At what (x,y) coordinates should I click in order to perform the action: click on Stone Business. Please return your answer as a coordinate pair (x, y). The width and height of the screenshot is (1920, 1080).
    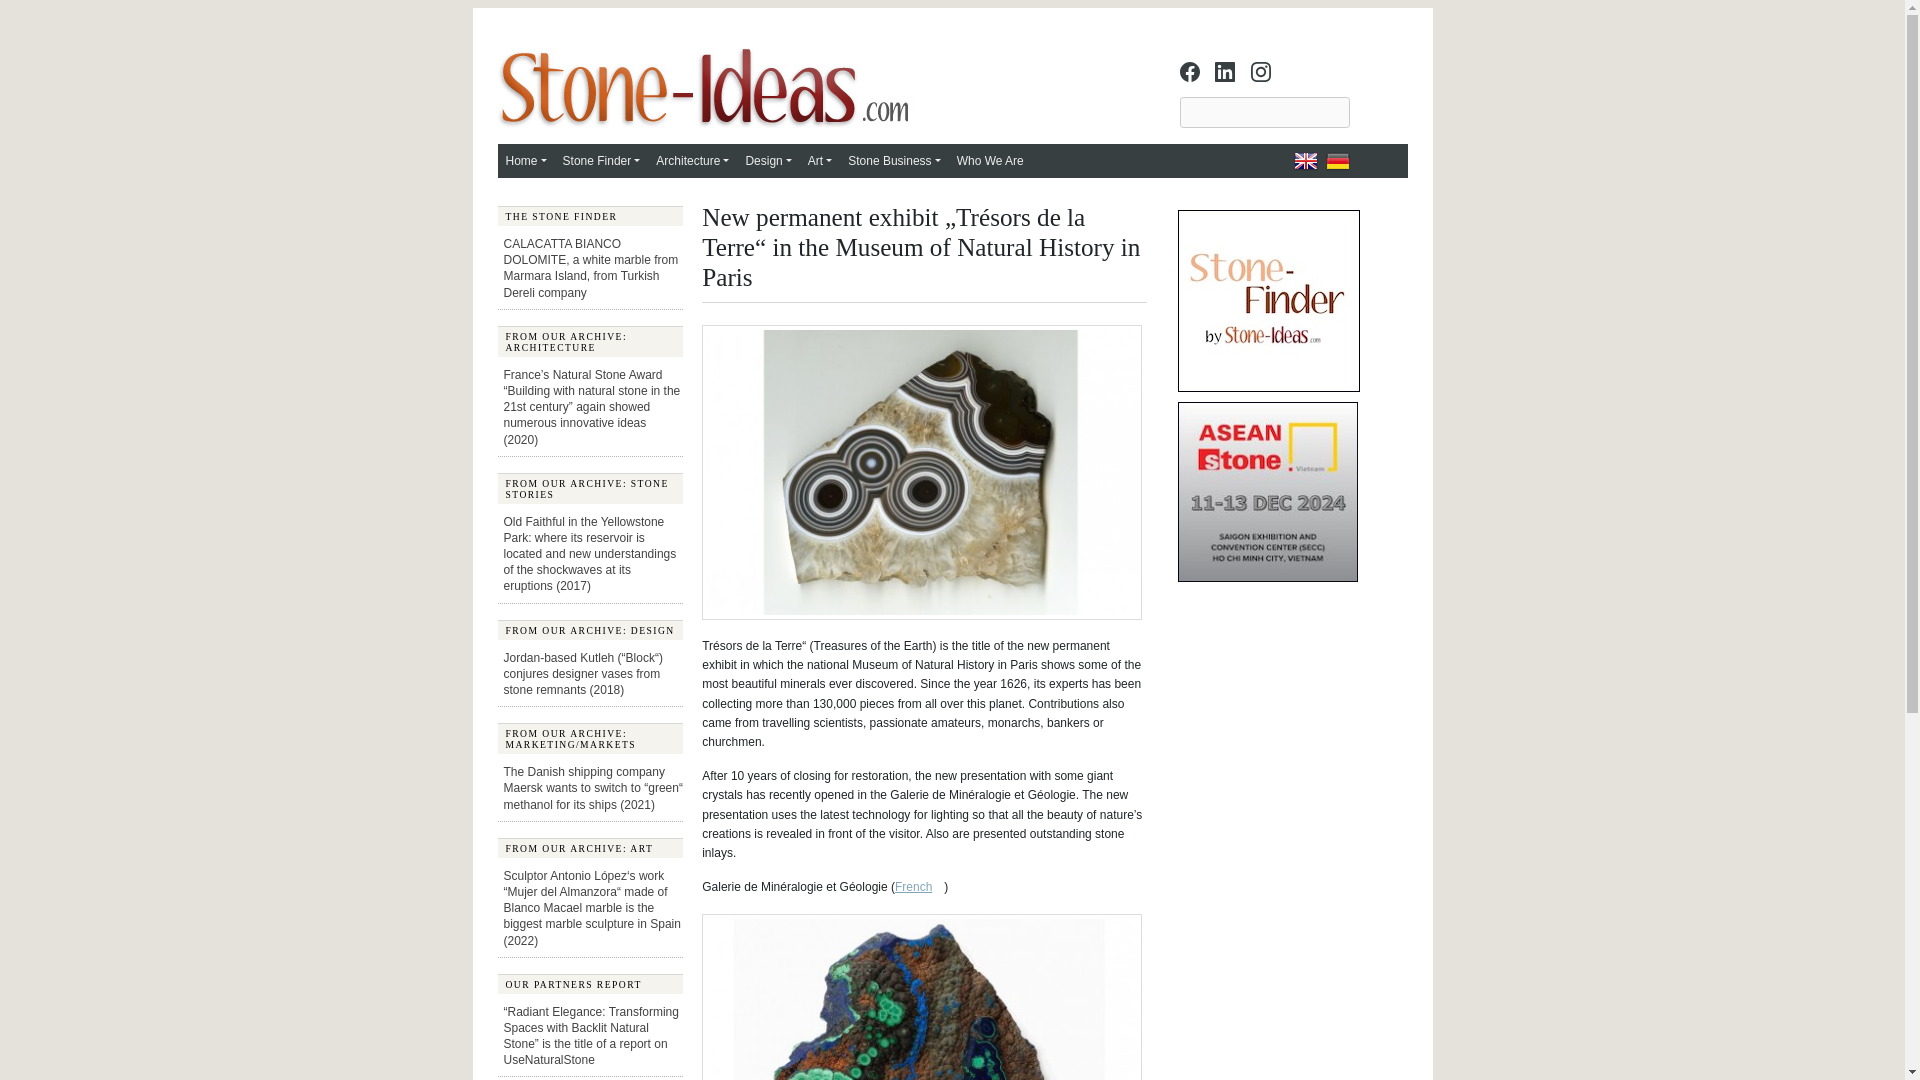
    Looking at the image, I should click on (894, 160).